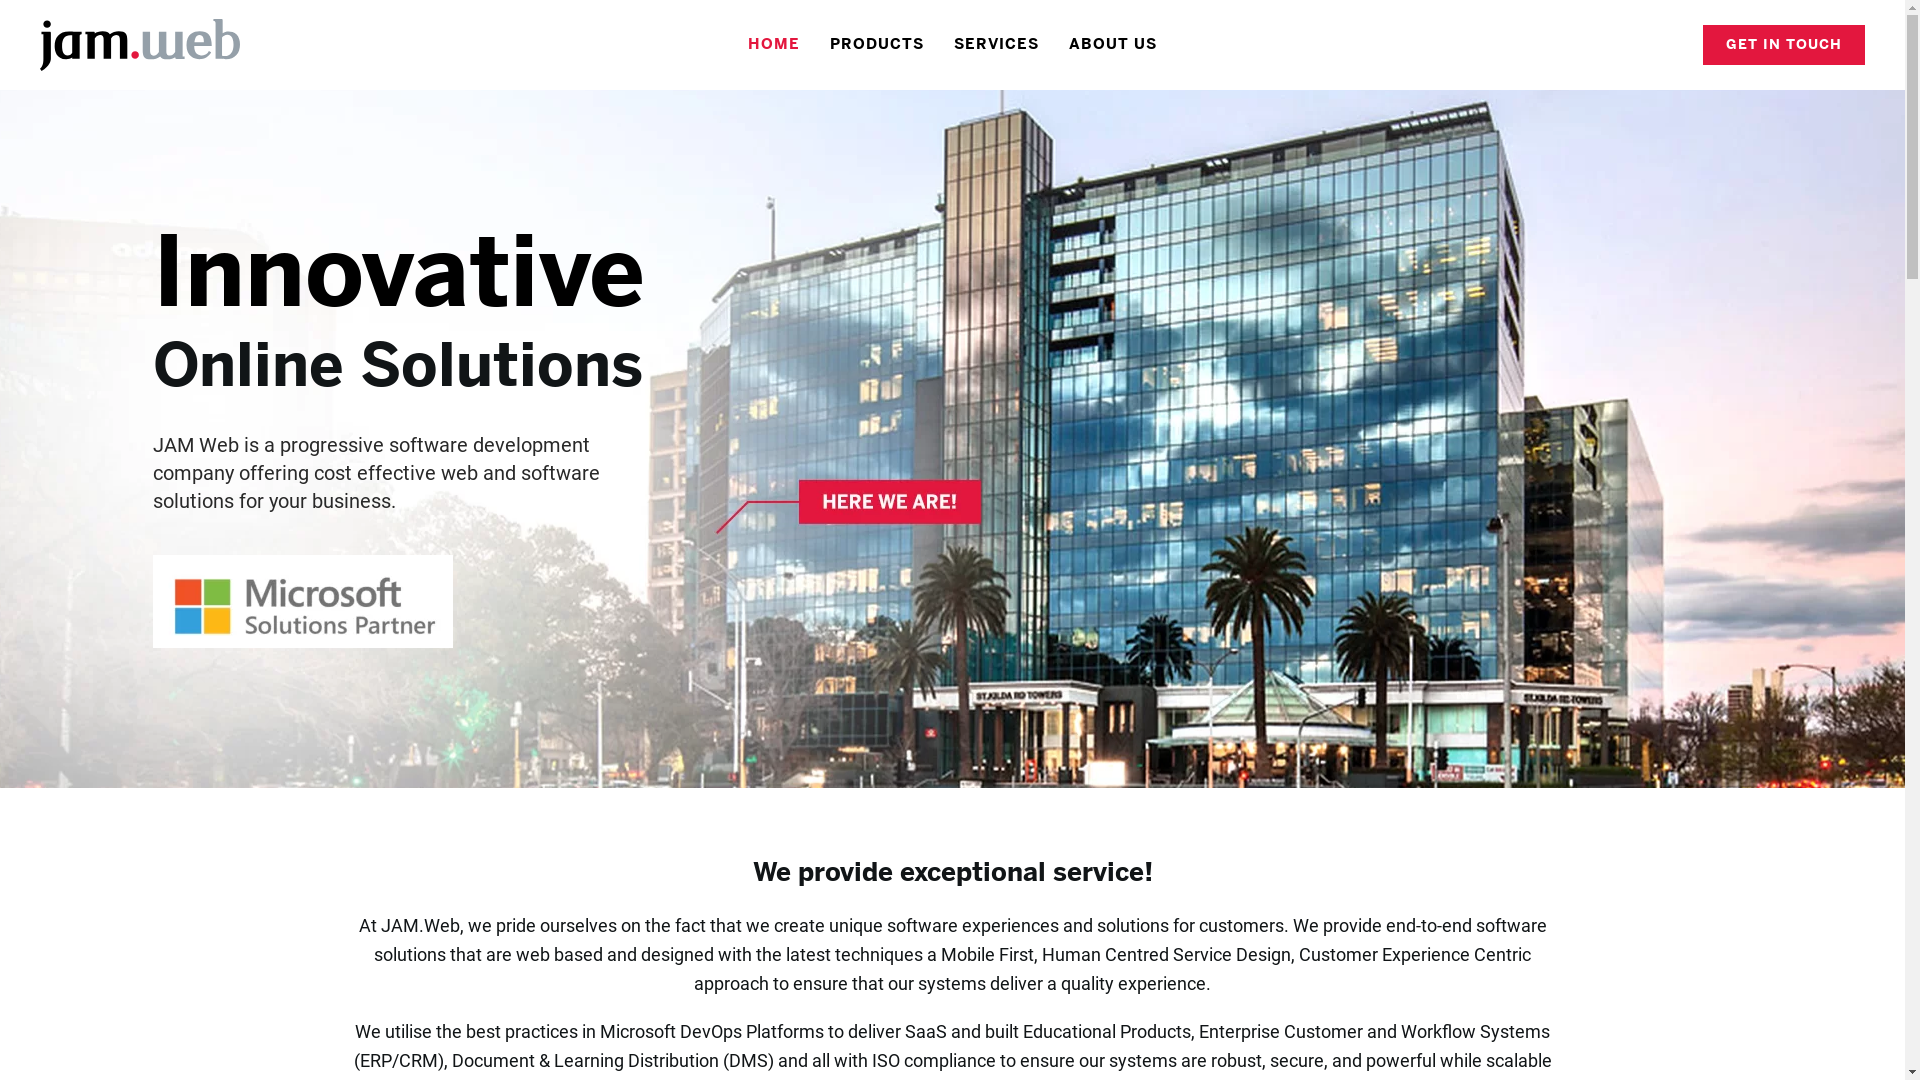 The width and height of the screenshot is (1920, 1080). What do you see at coordinates (996, 45) in the screenshot?
I see `SERVICES` at bounding box center [996, 45].